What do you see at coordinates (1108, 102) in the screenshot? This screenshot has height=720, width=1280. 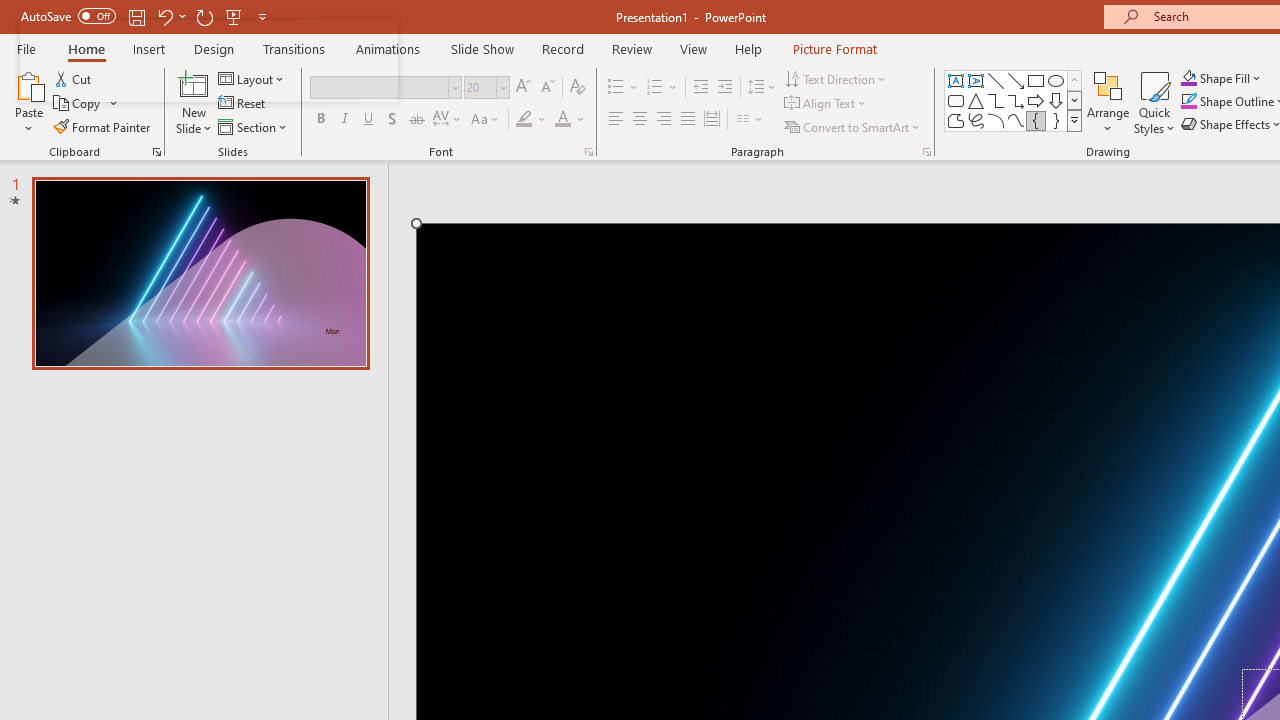 I see `Arrange` at bounding box center [1108, 102].